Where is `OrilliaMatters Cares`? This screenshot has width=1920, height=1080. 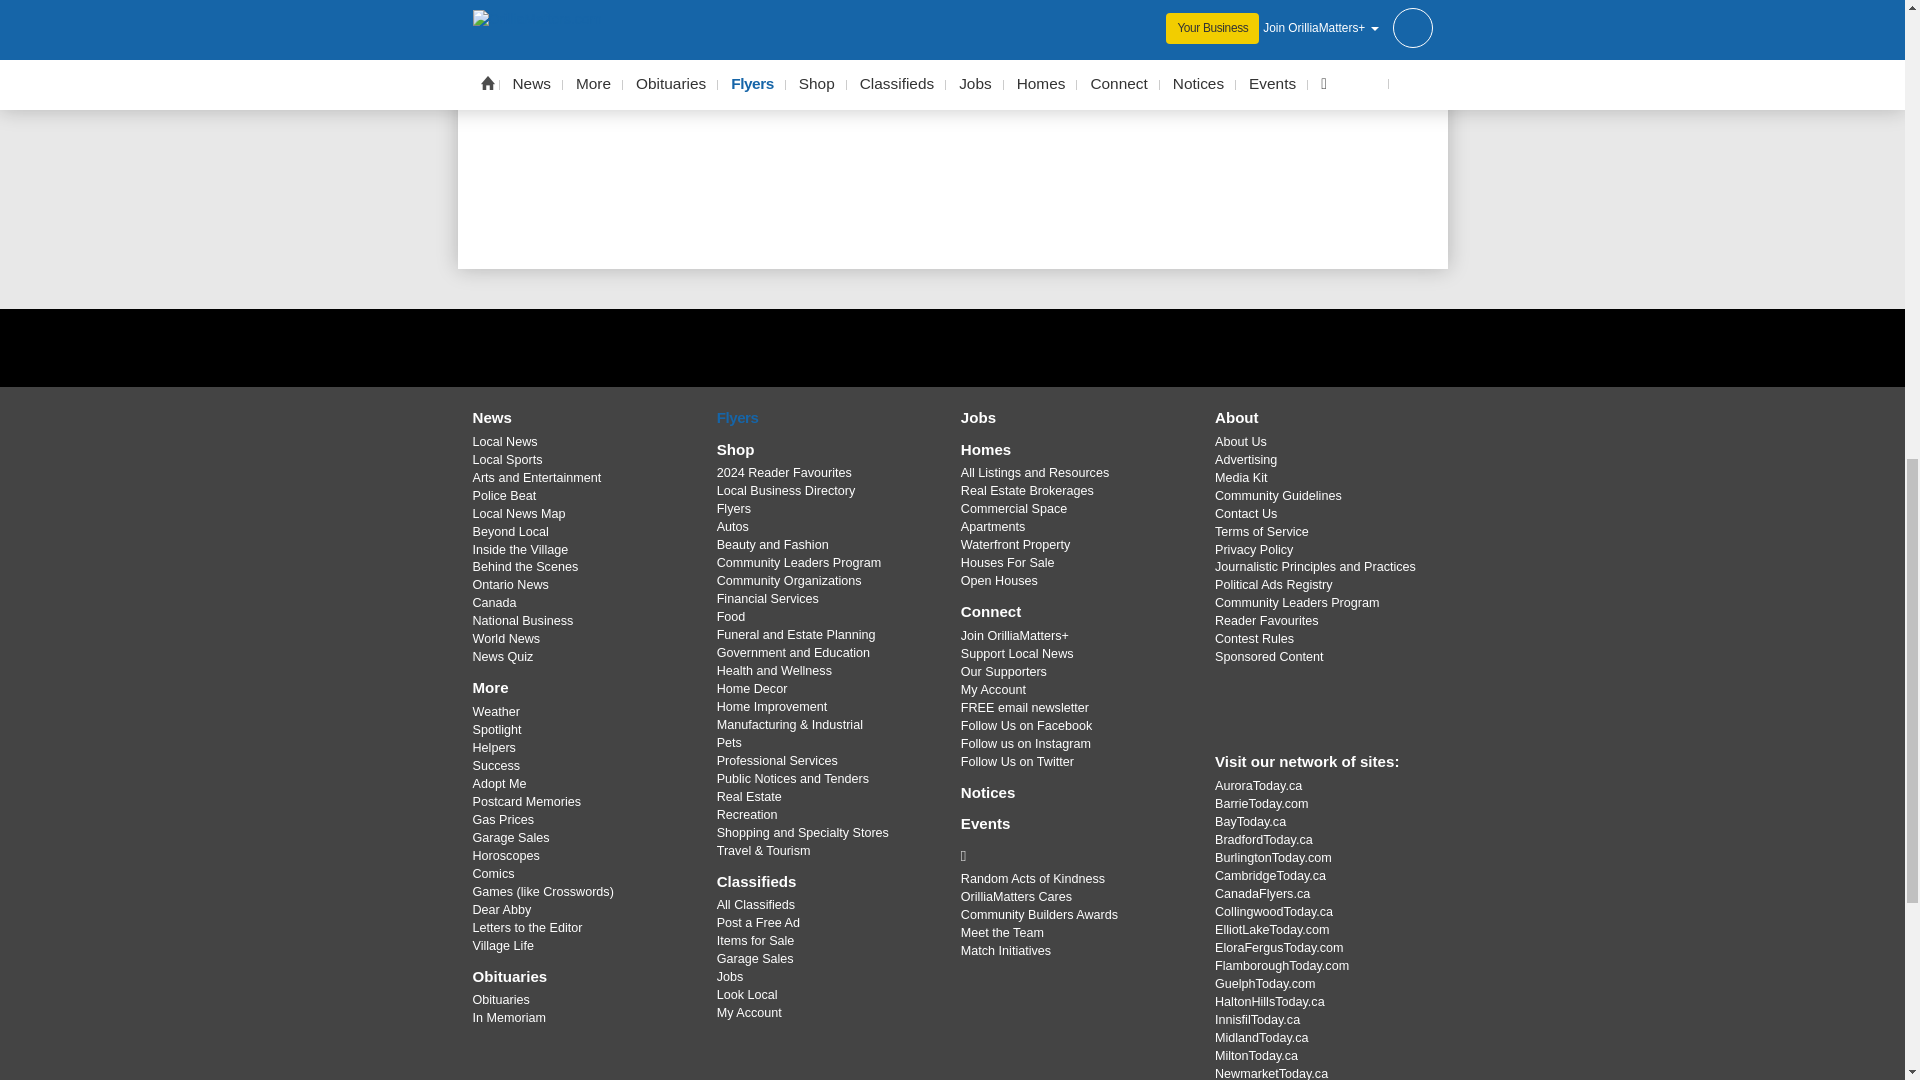 OrilliaMatters Cares is located at coordinates (1072, 856).